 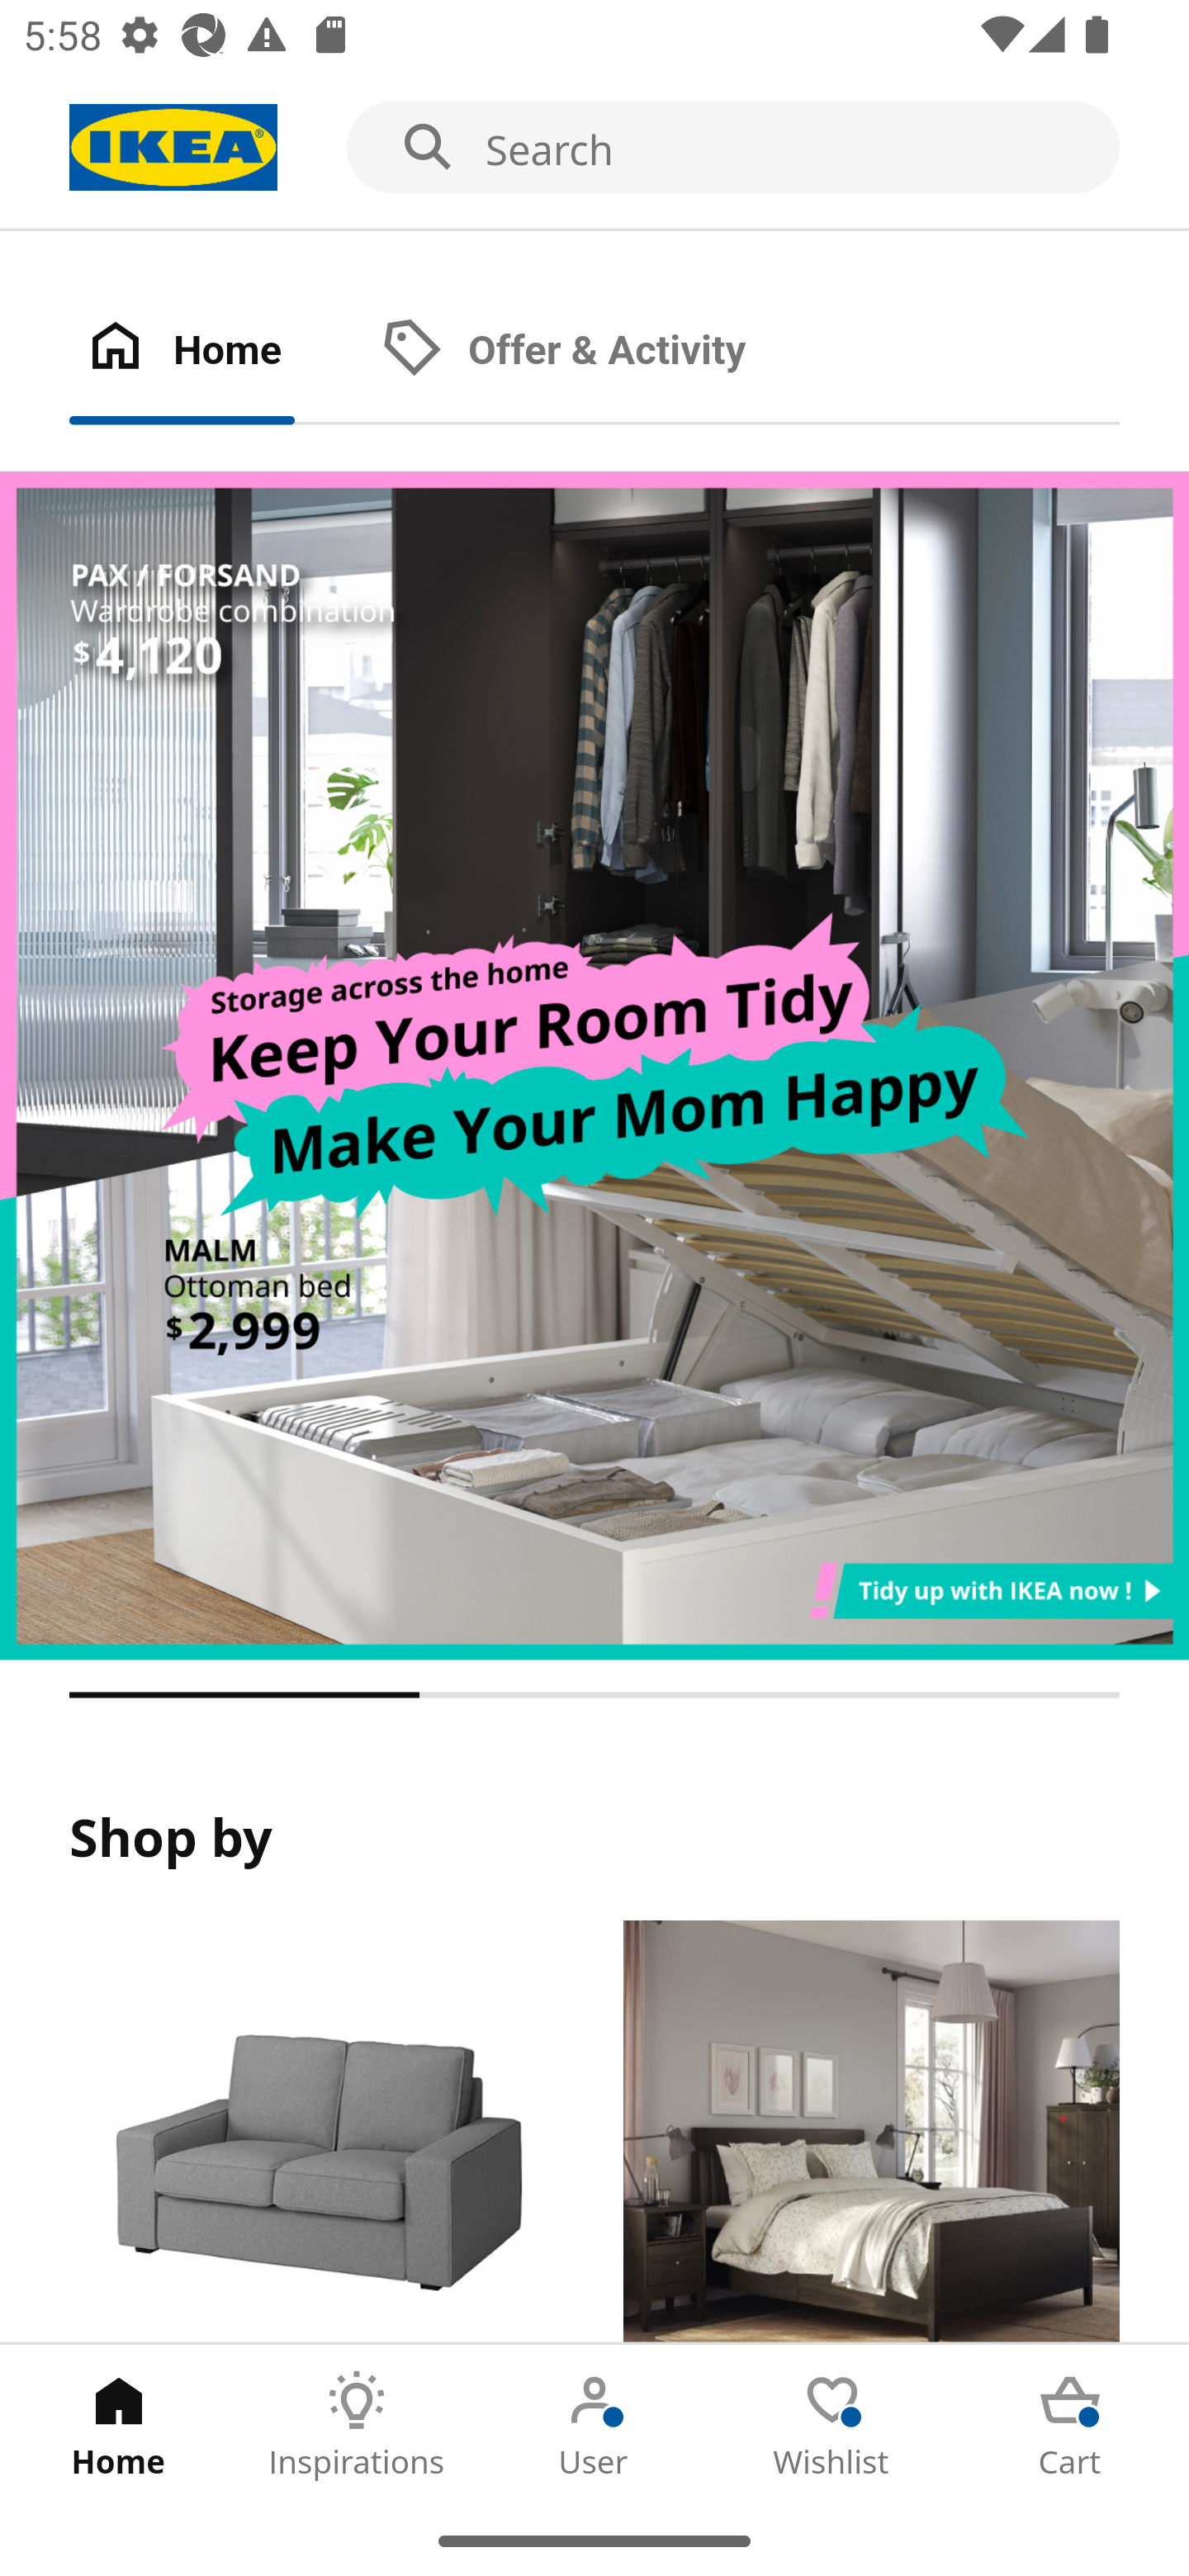 I want to click on Home
Tab 1 of 5, so click(x=119, y=2425).